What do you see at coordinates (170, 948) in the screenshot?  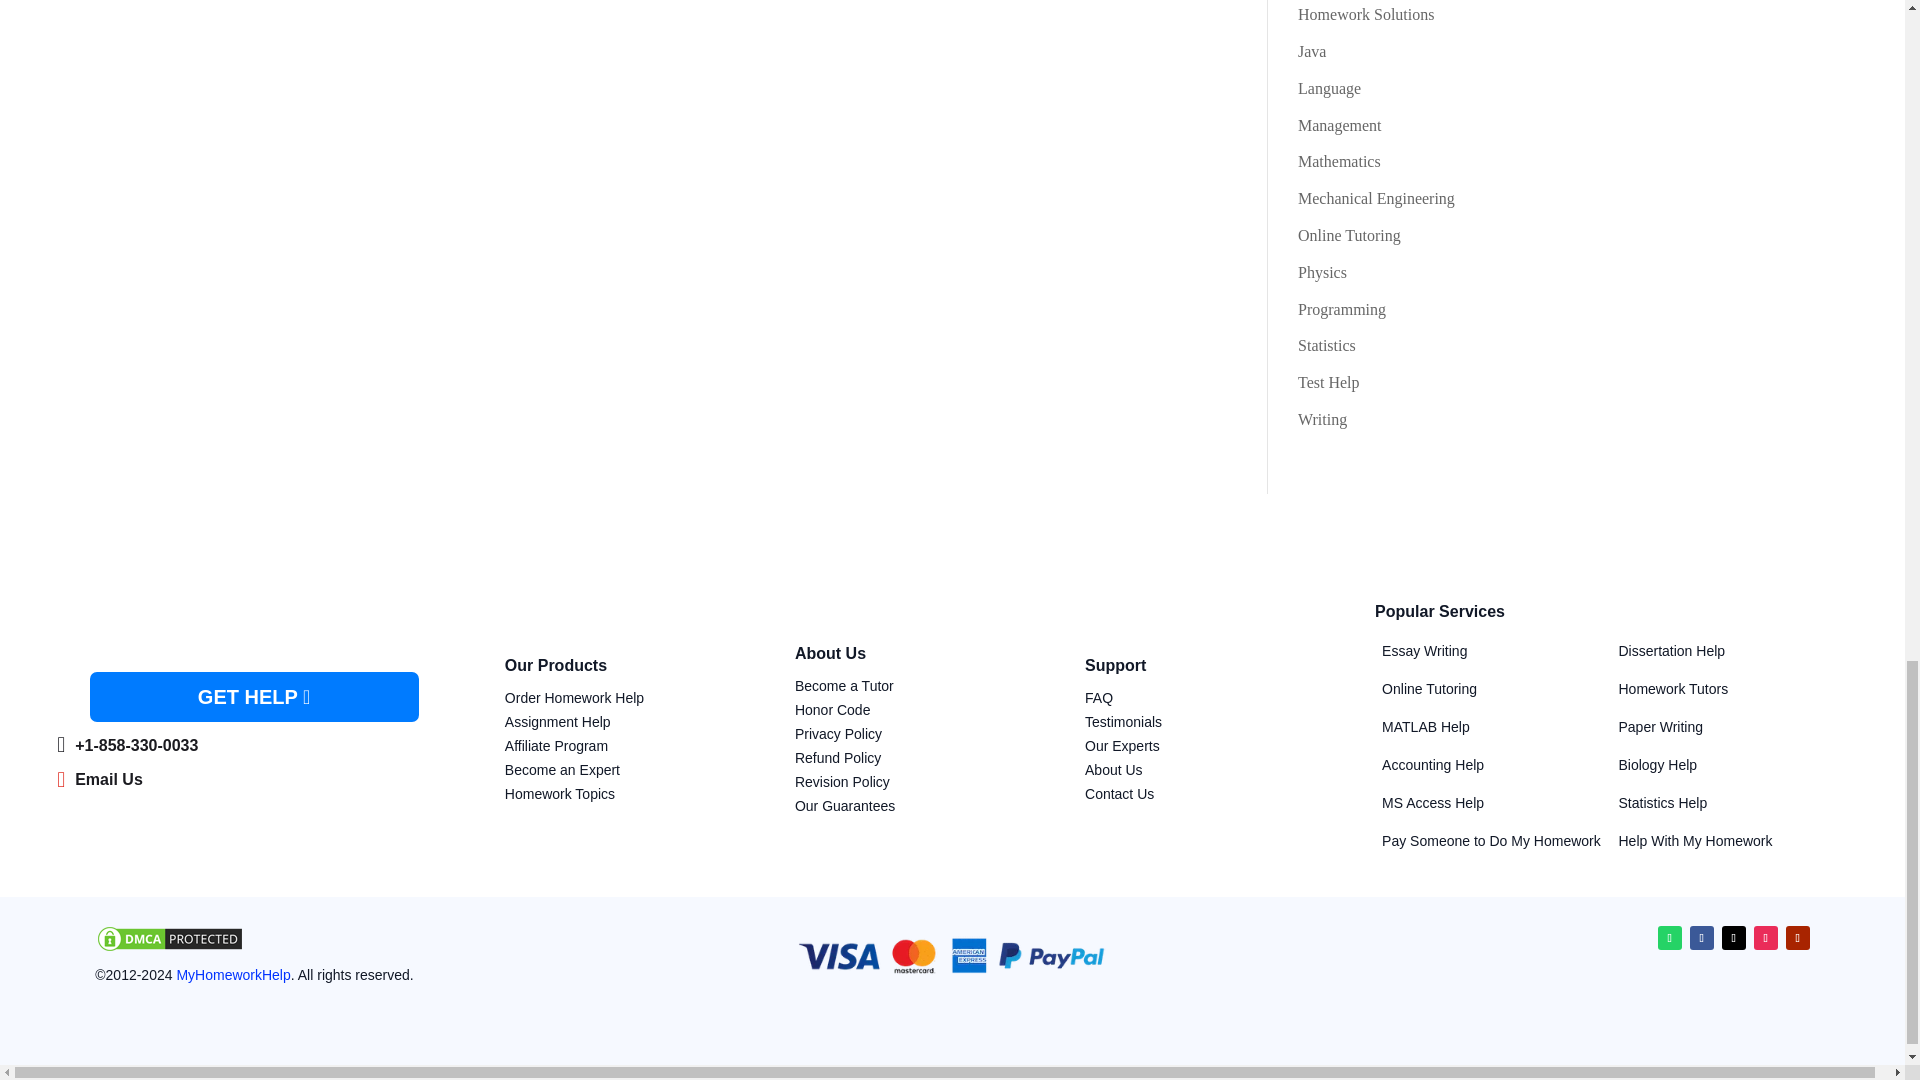 I see `DMCA.com Protection Status` at bounding box center [170, 948].